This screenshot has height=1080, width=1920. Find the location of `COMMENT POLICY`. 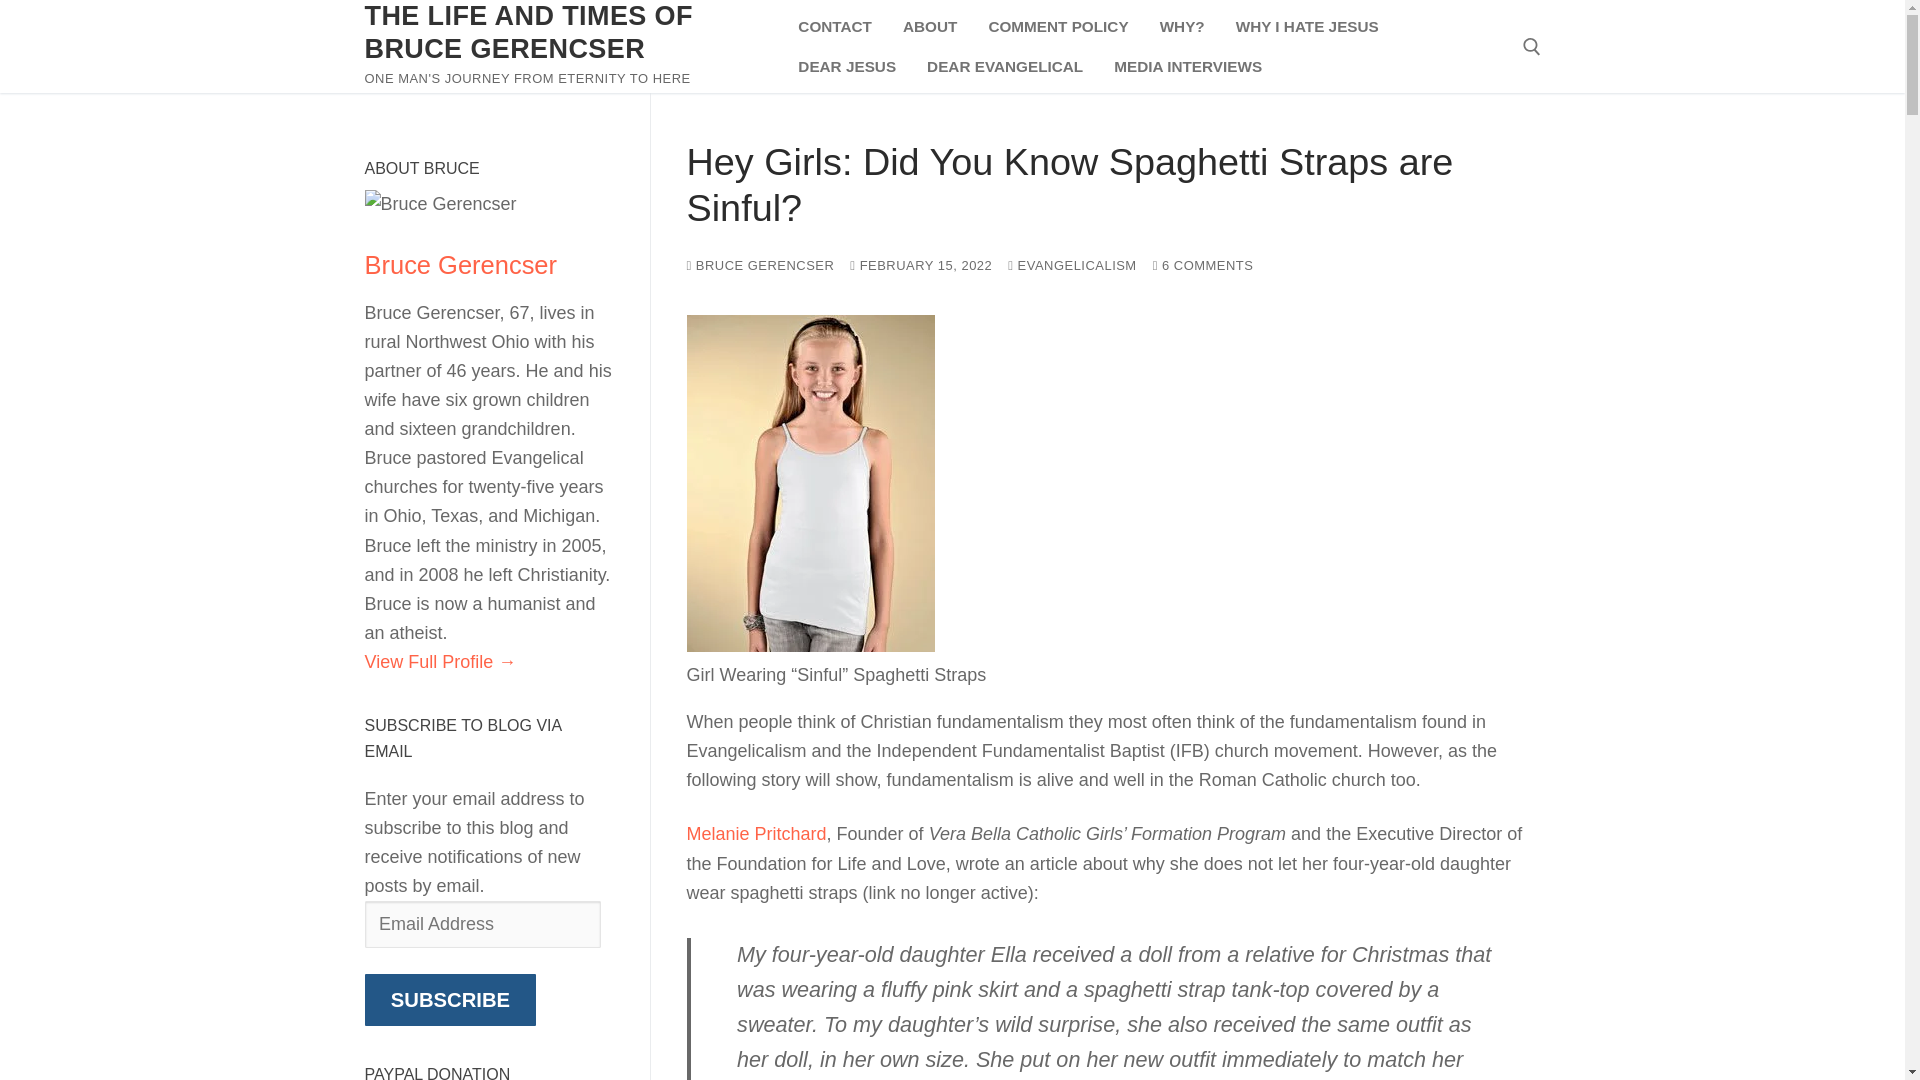

COMMENT POLICY is located at coordinates (1058, 26).